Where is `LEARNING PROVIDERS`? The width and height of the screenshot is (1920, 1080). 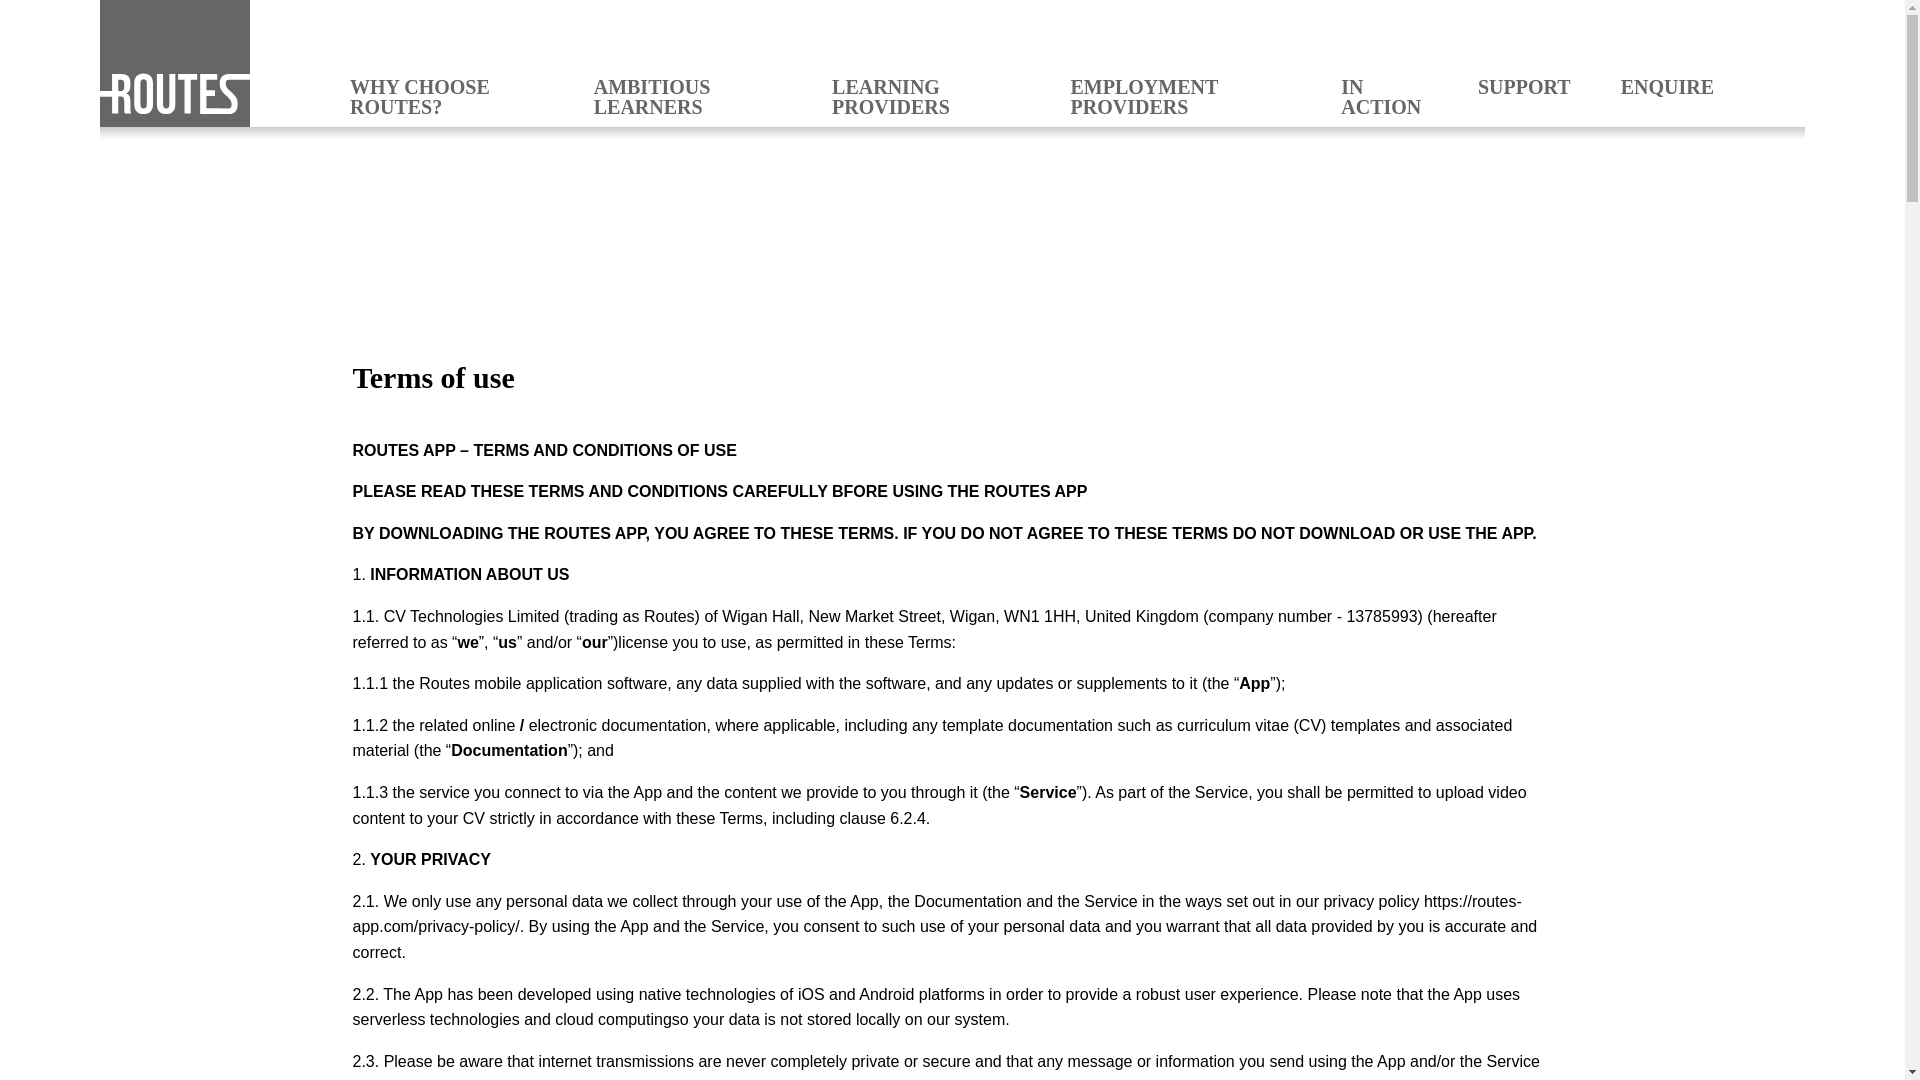 LEARNING PROVIDERS is located at coordinates (925, 96).